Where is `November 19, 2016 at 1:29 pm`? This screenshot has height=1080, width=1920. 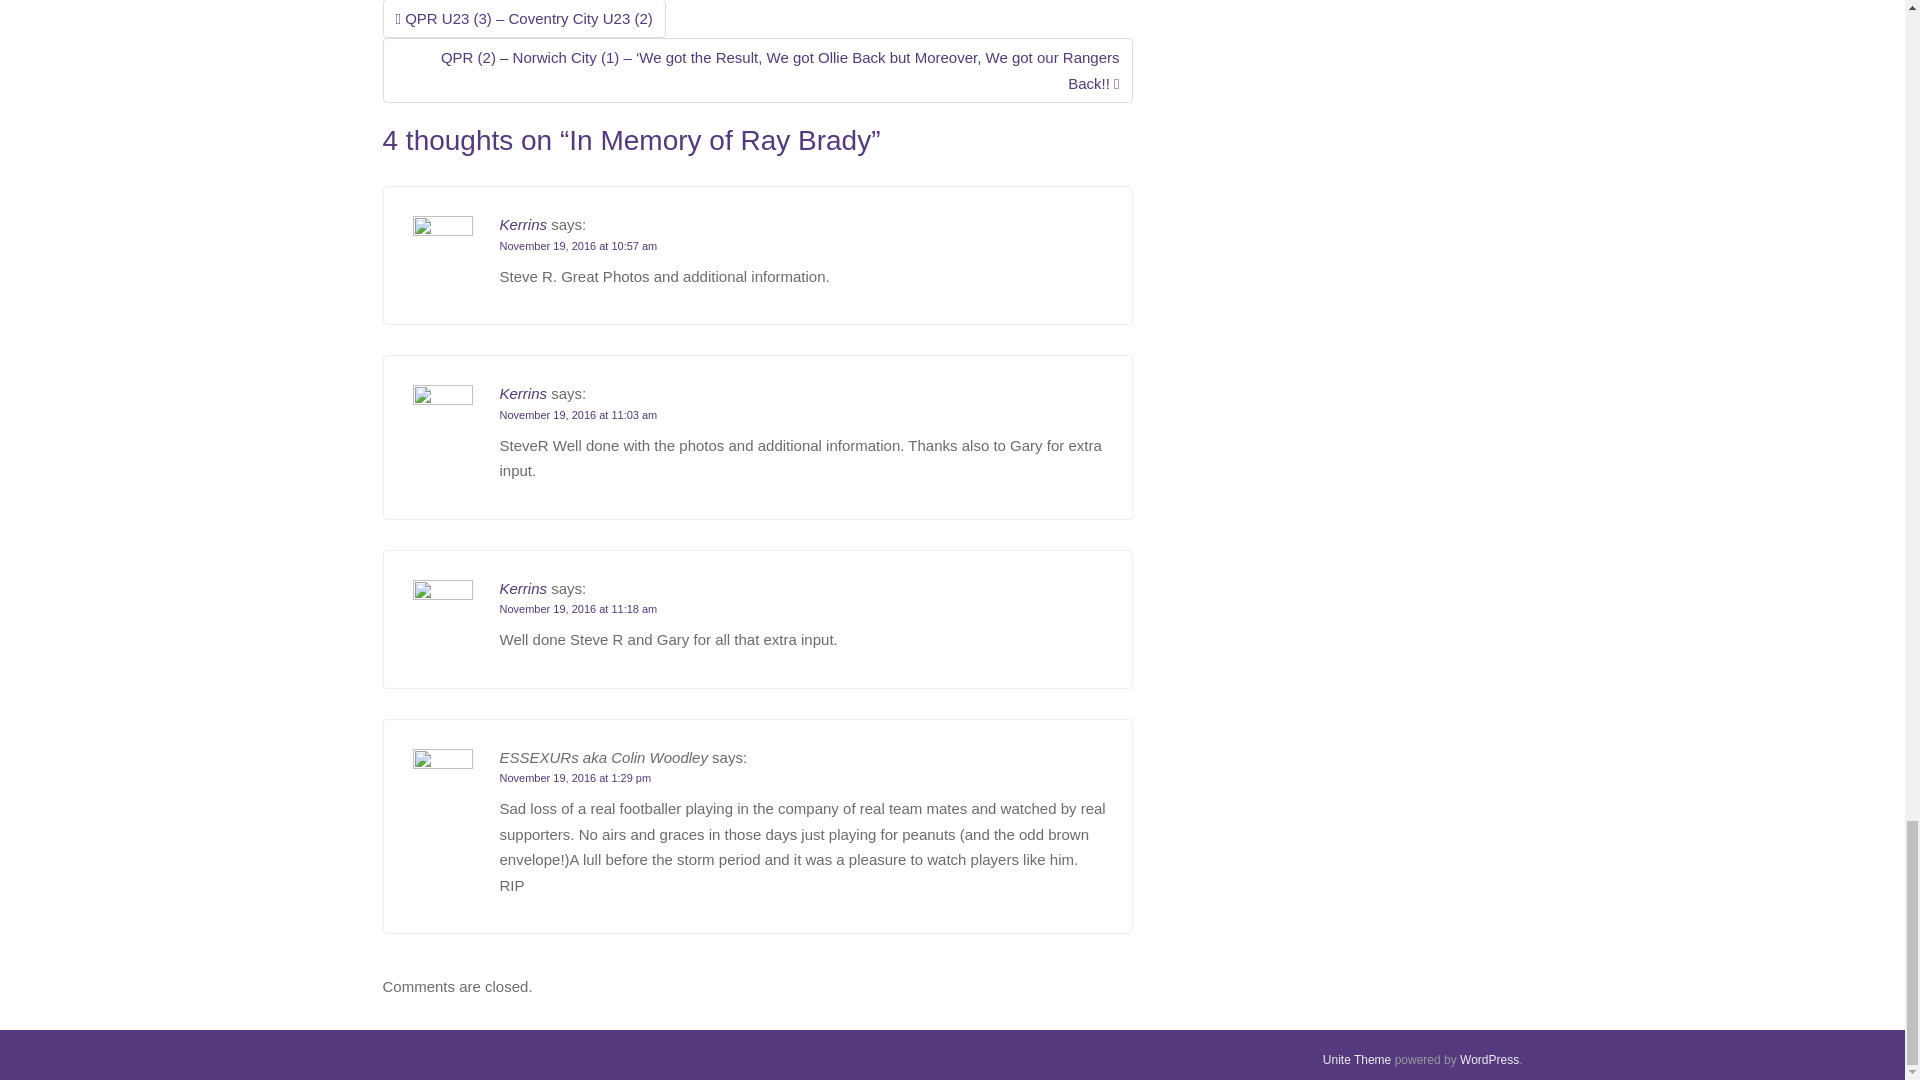 November 19, 2016 at 1:29 pm is located at coordinates (576, 778).